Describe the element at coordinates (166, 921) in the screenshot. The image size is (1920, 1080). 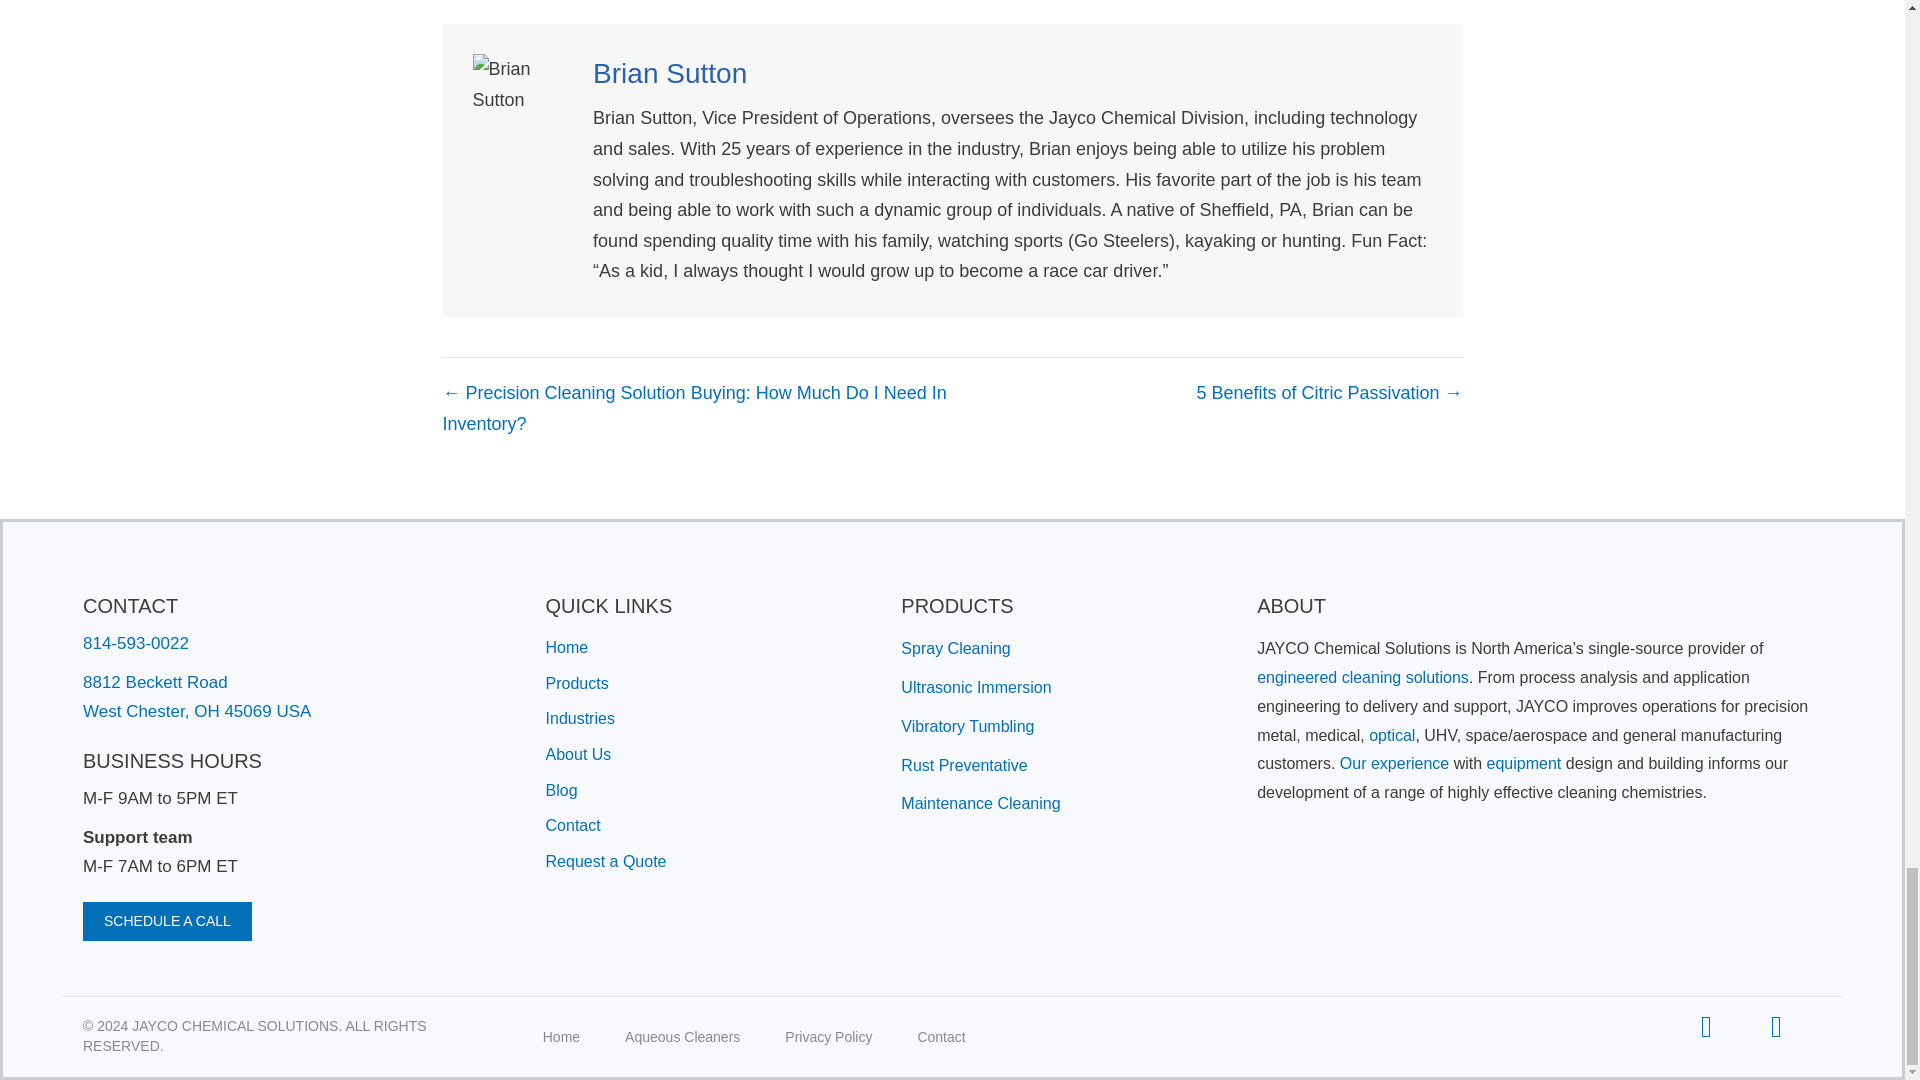
I see `SCHEDULE A CALL` at that location.